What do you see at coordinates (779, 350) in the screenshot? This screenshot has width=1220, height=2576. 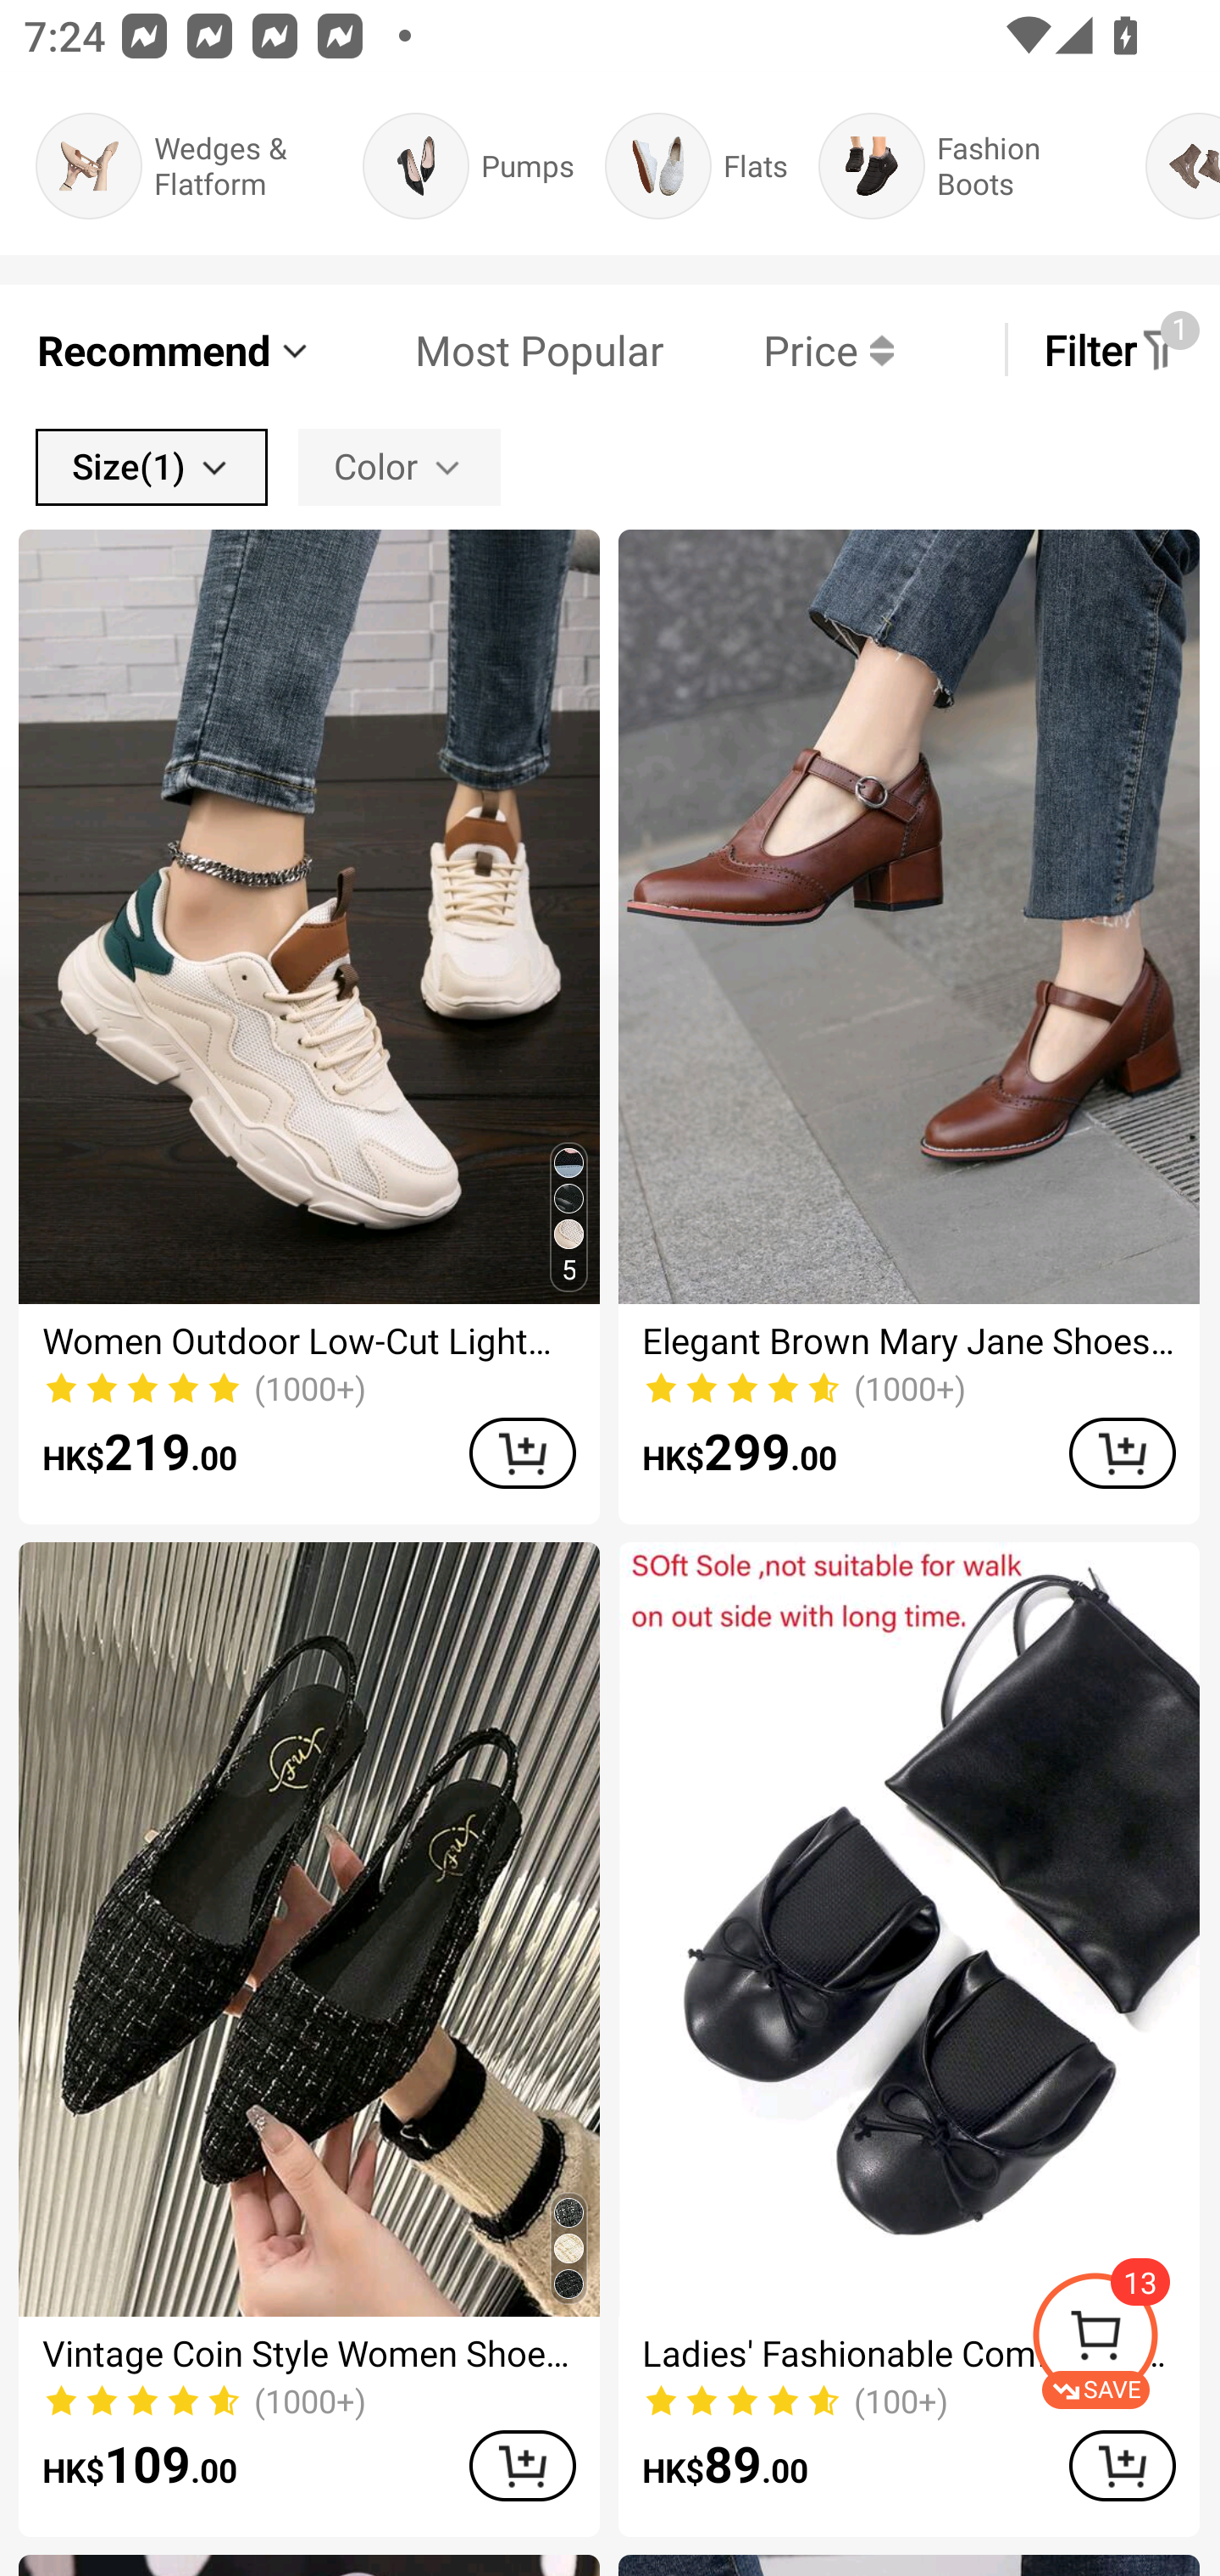 I see `Price` at bounding box center [779, 350].